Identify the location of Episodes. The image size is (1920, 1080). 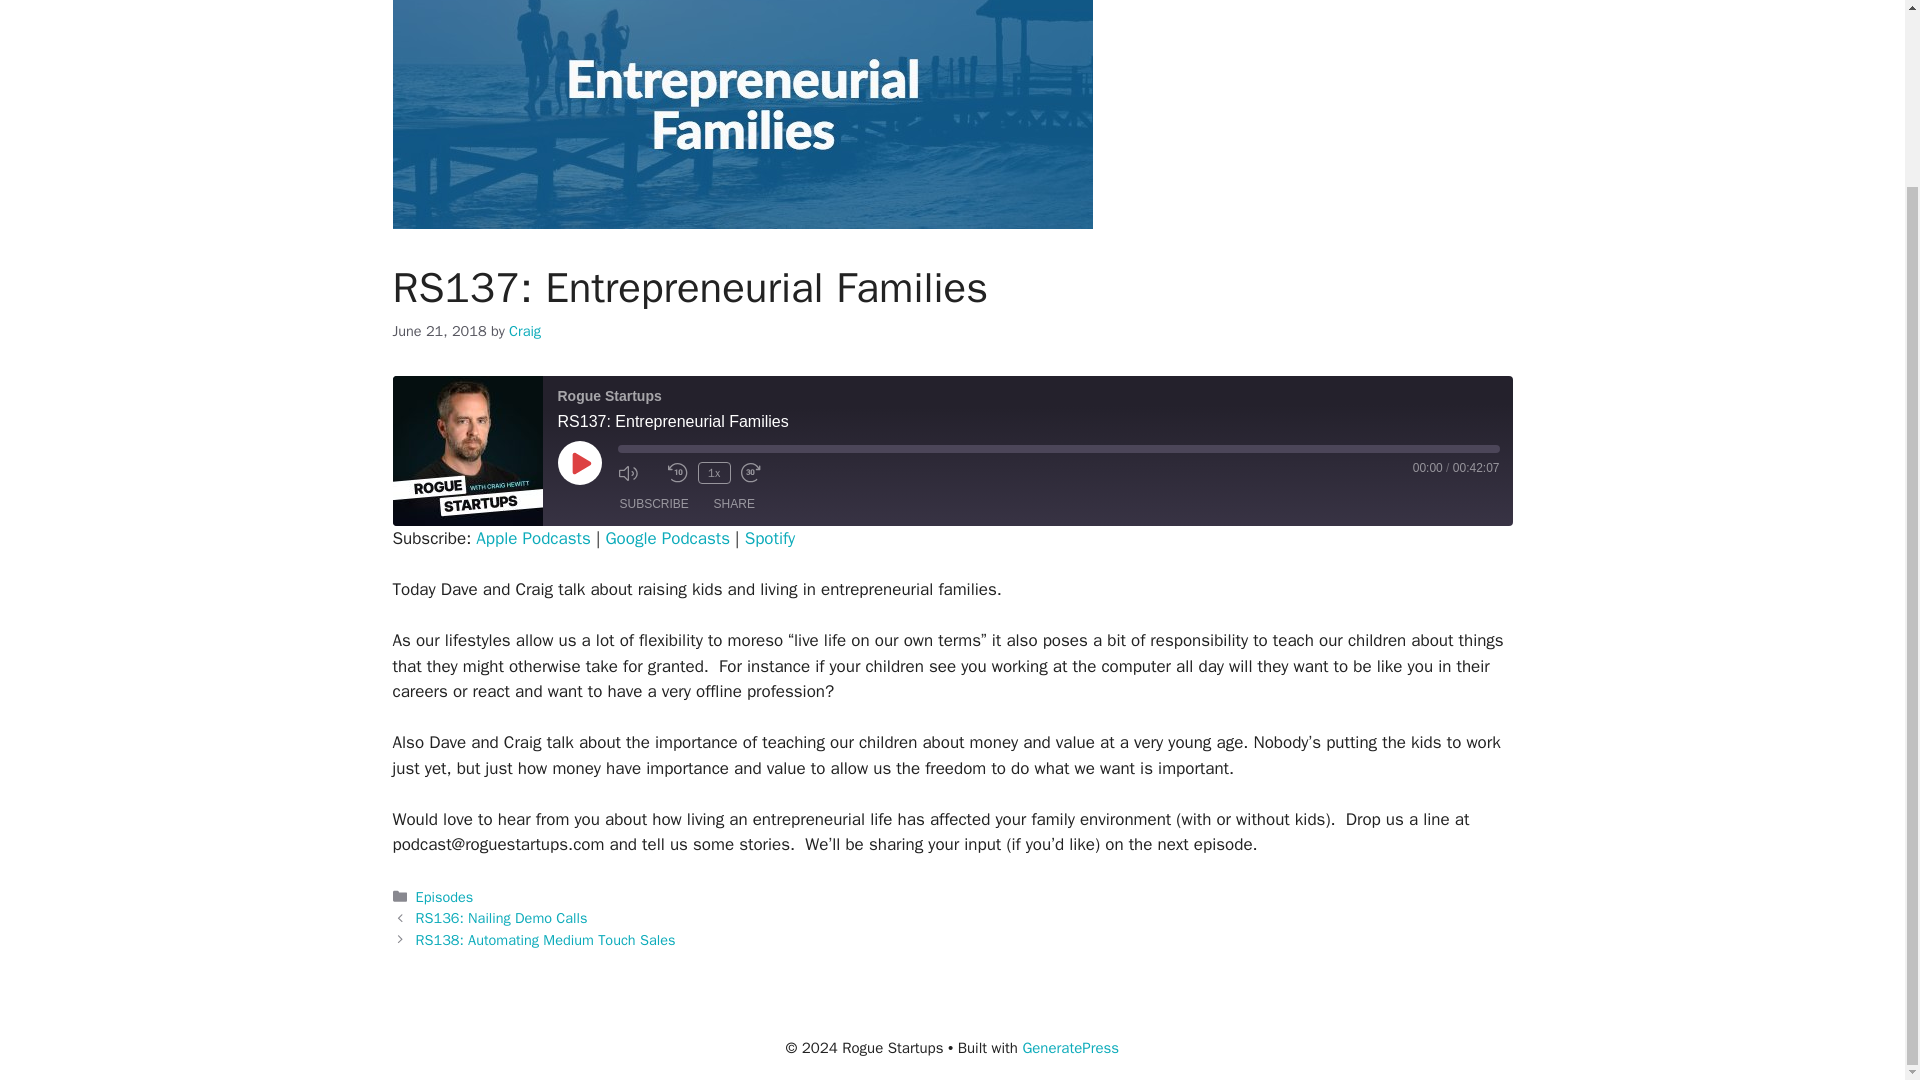
(445, 896).